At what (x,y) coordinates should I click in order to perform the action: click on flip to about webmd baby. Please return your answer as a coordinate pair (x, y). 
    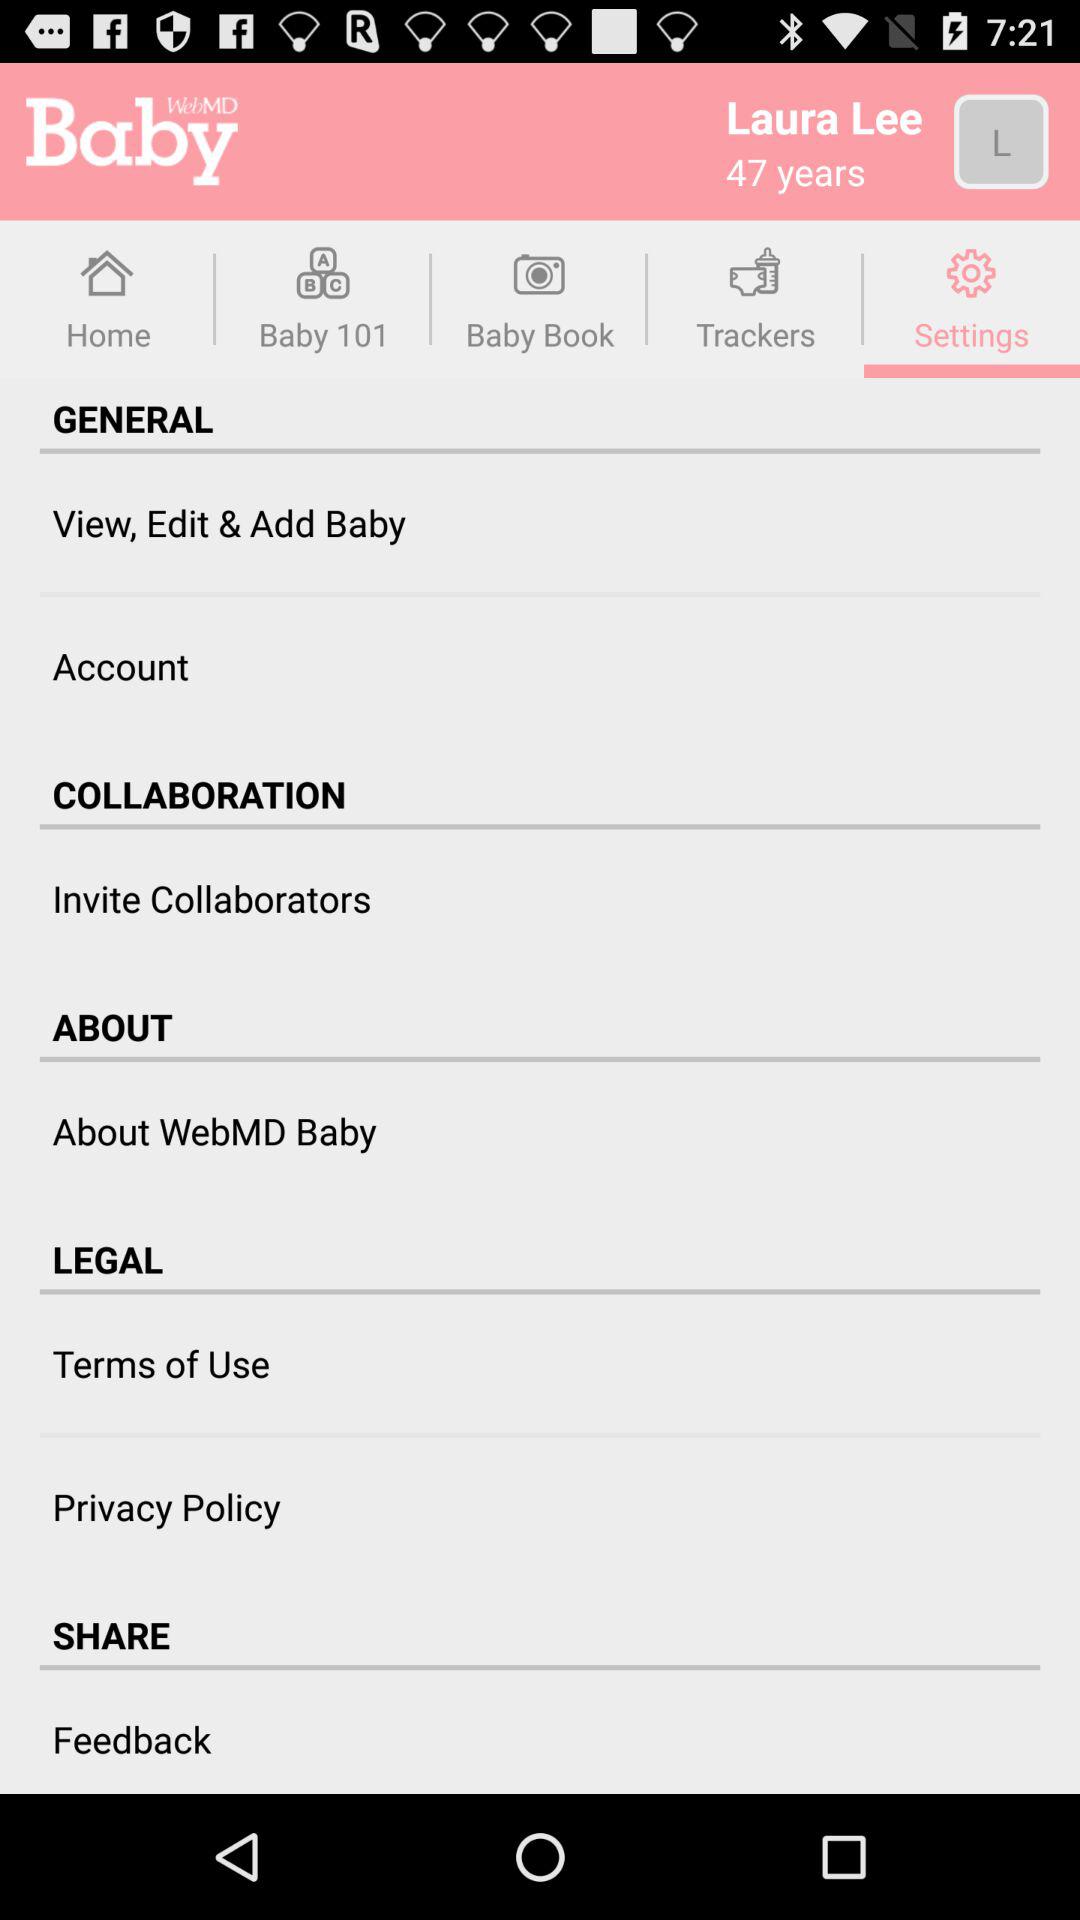
    Looking at the image, I should click on (214, 1130).